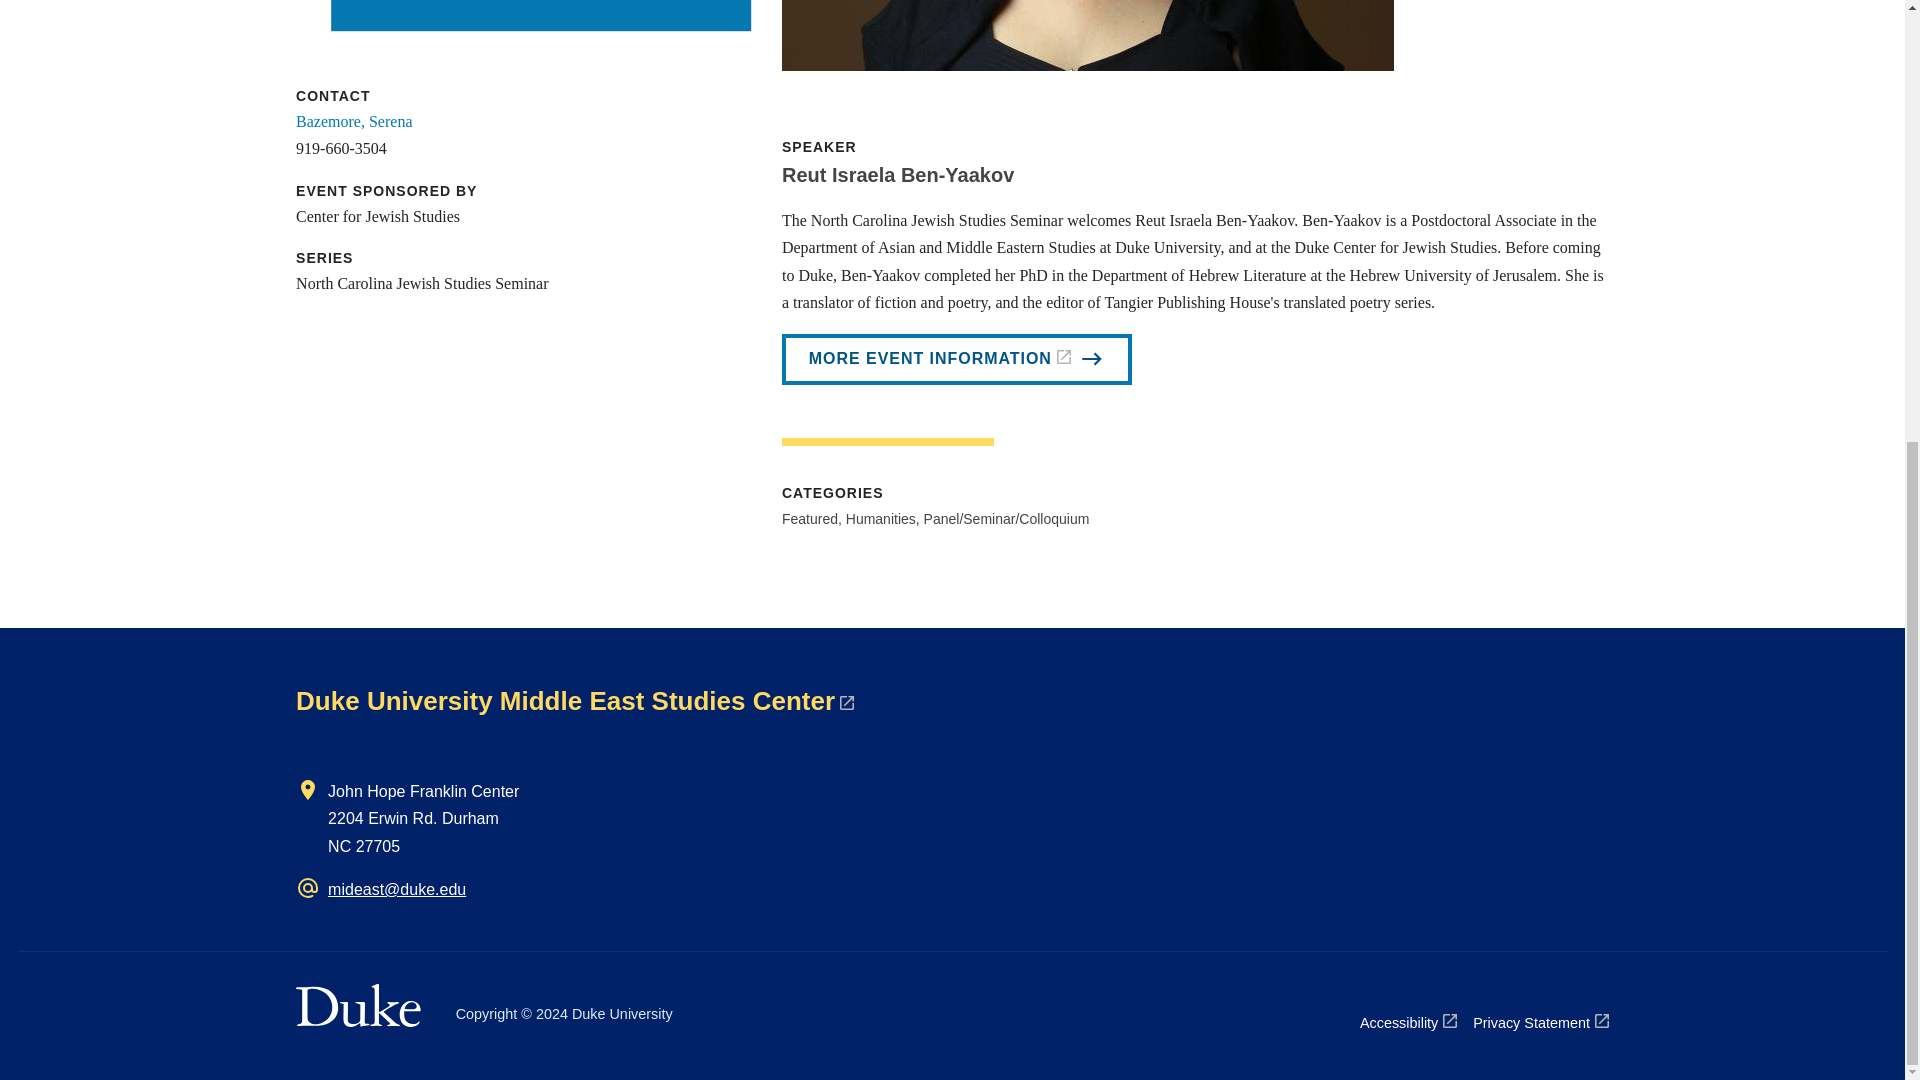 This screenshot has width=1920, height=1080. What do you see at coordinates (574, 700) in the screenshot?
I see `Duke University Middle East Studies Center` at bounding box center [574, 700].